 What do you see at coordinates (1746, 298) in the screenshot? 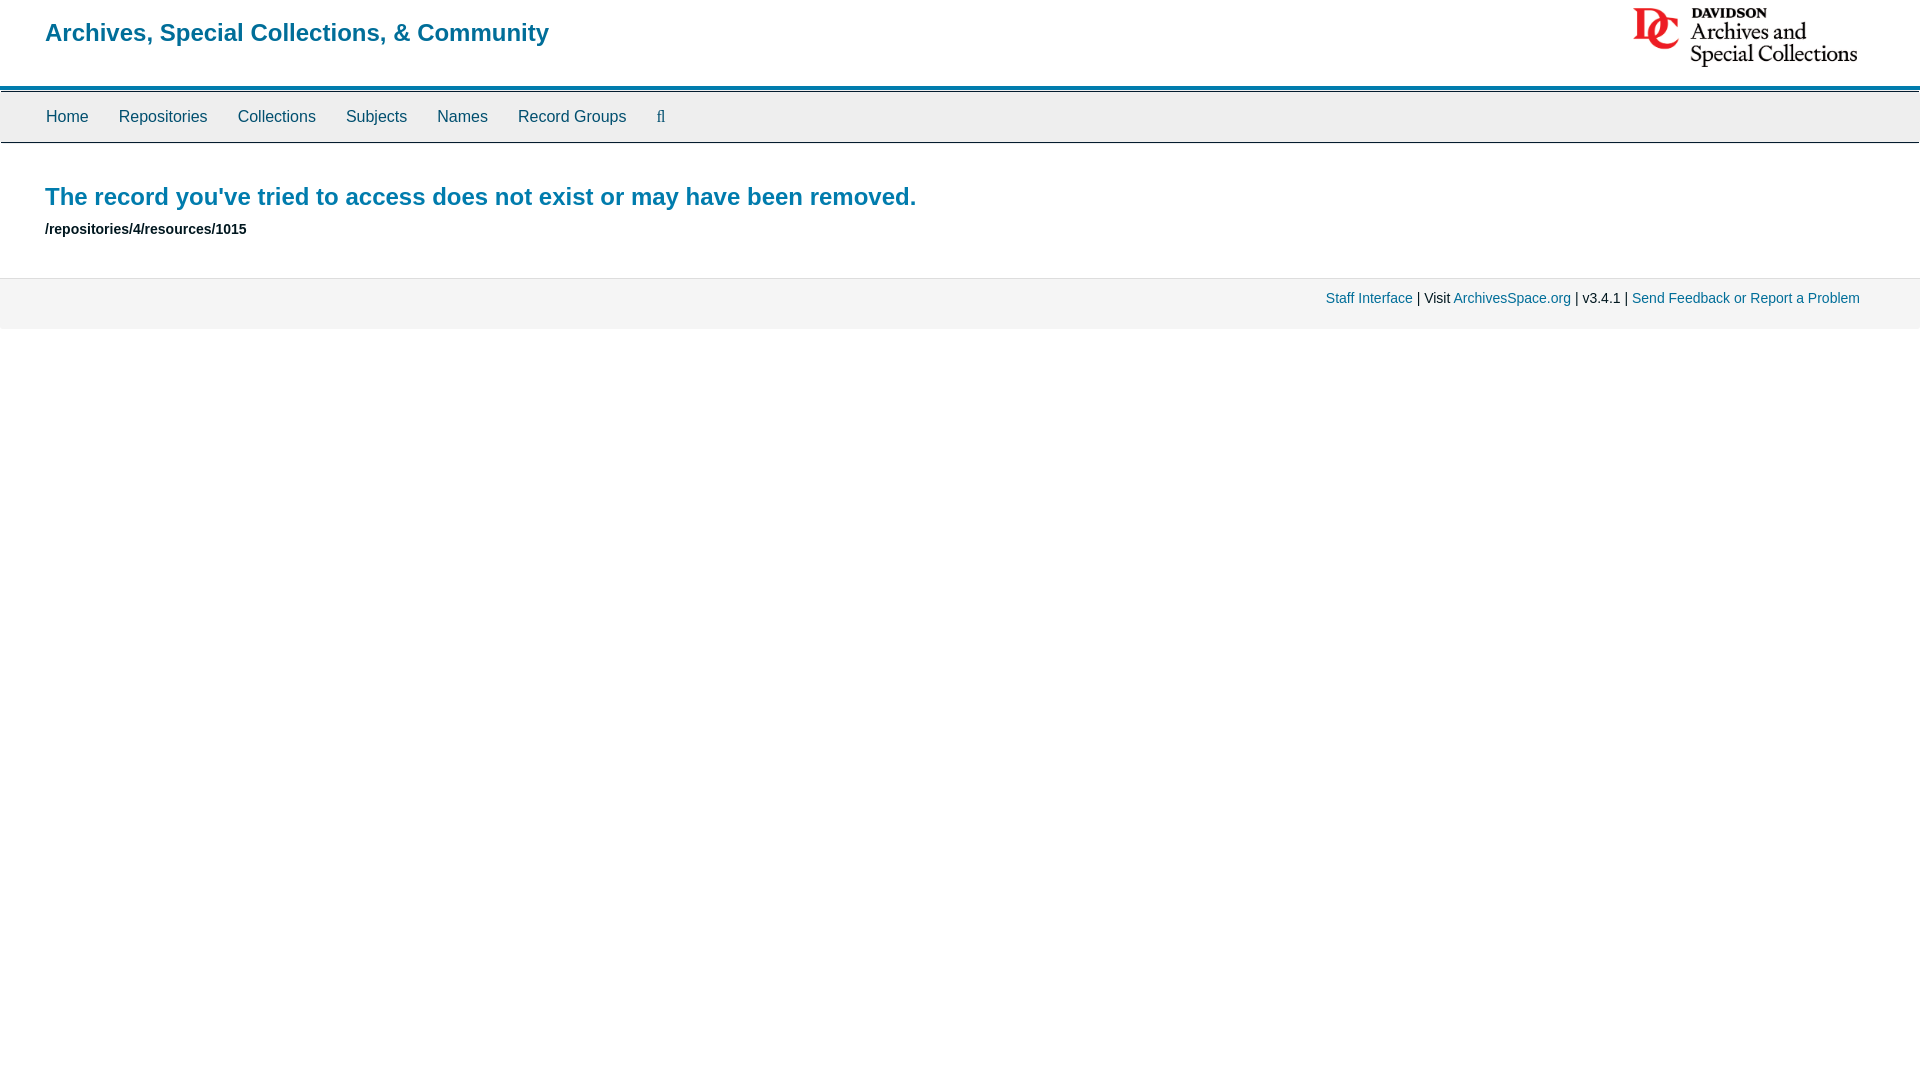
I see `Send Feedback or Report a Problem` at bounding box center [1746, 298].